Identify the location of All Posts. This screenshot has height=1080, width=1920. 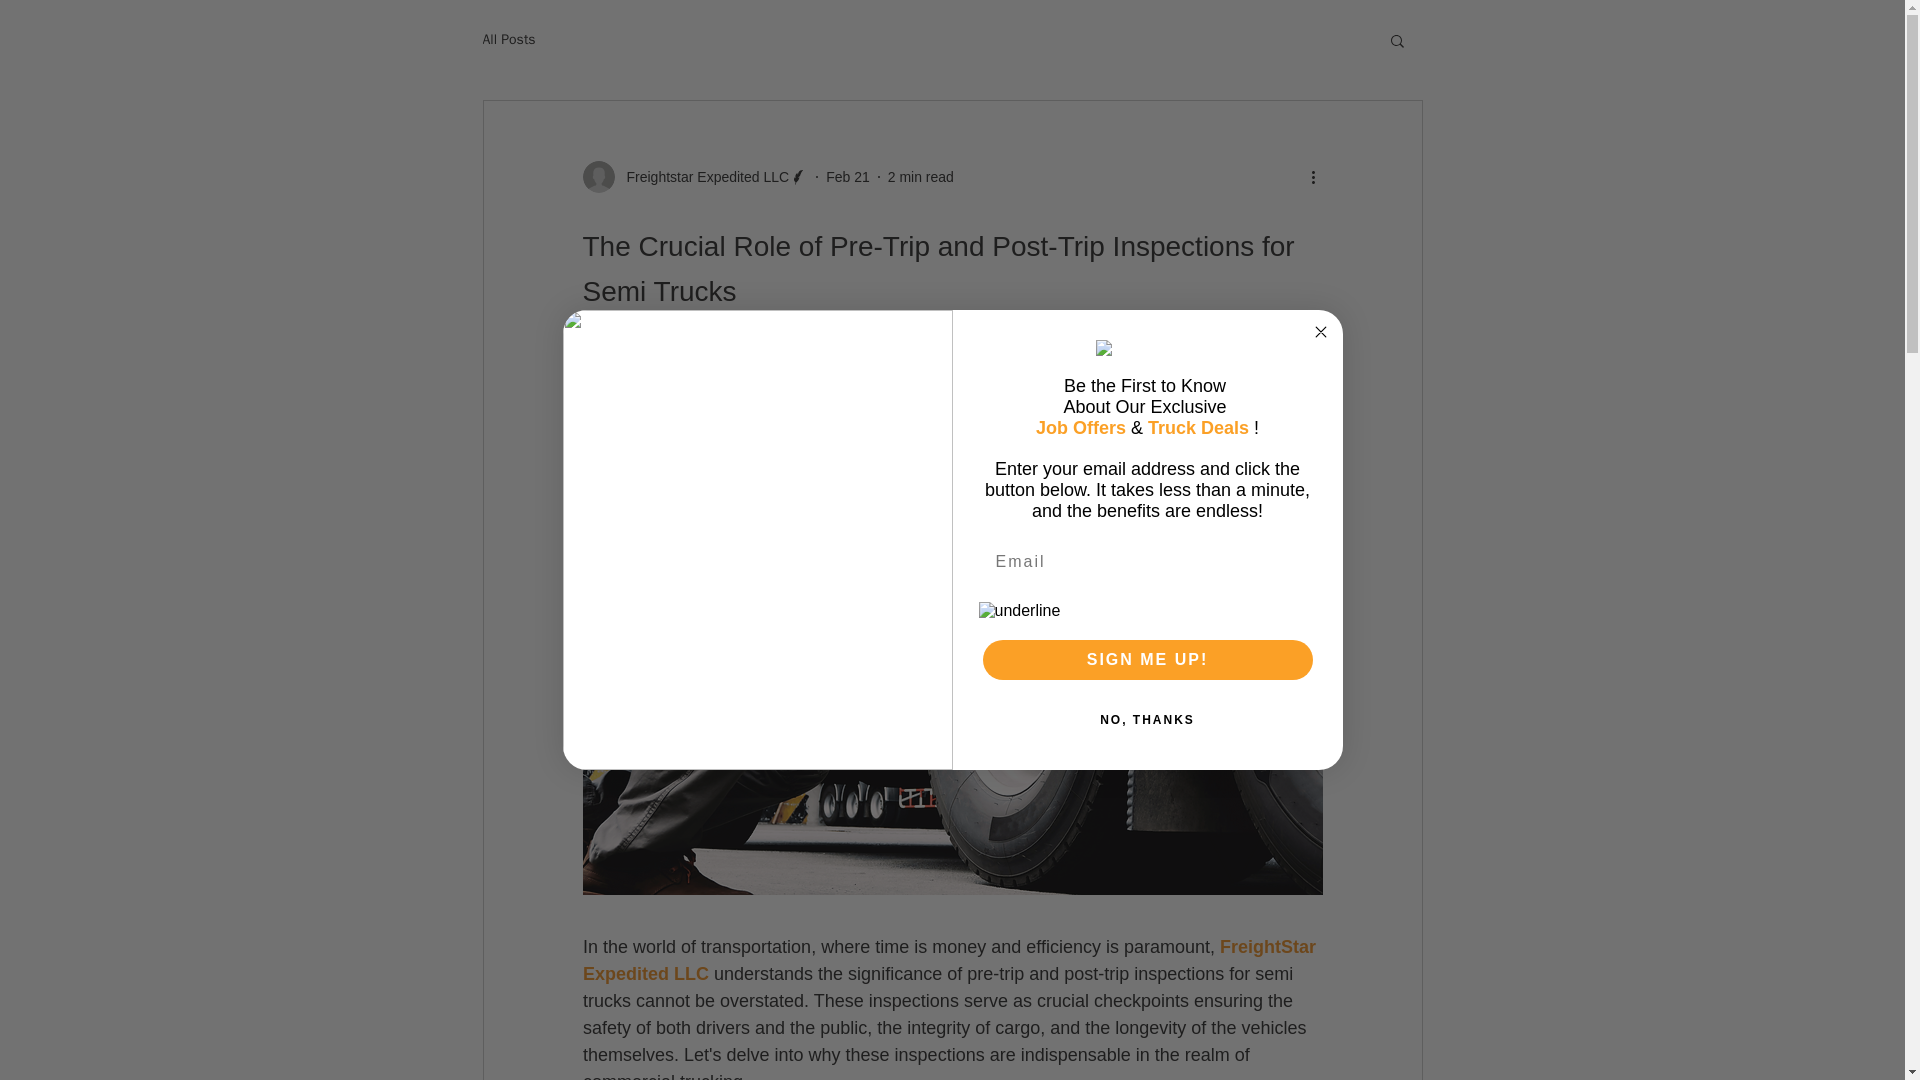
(508, 40).